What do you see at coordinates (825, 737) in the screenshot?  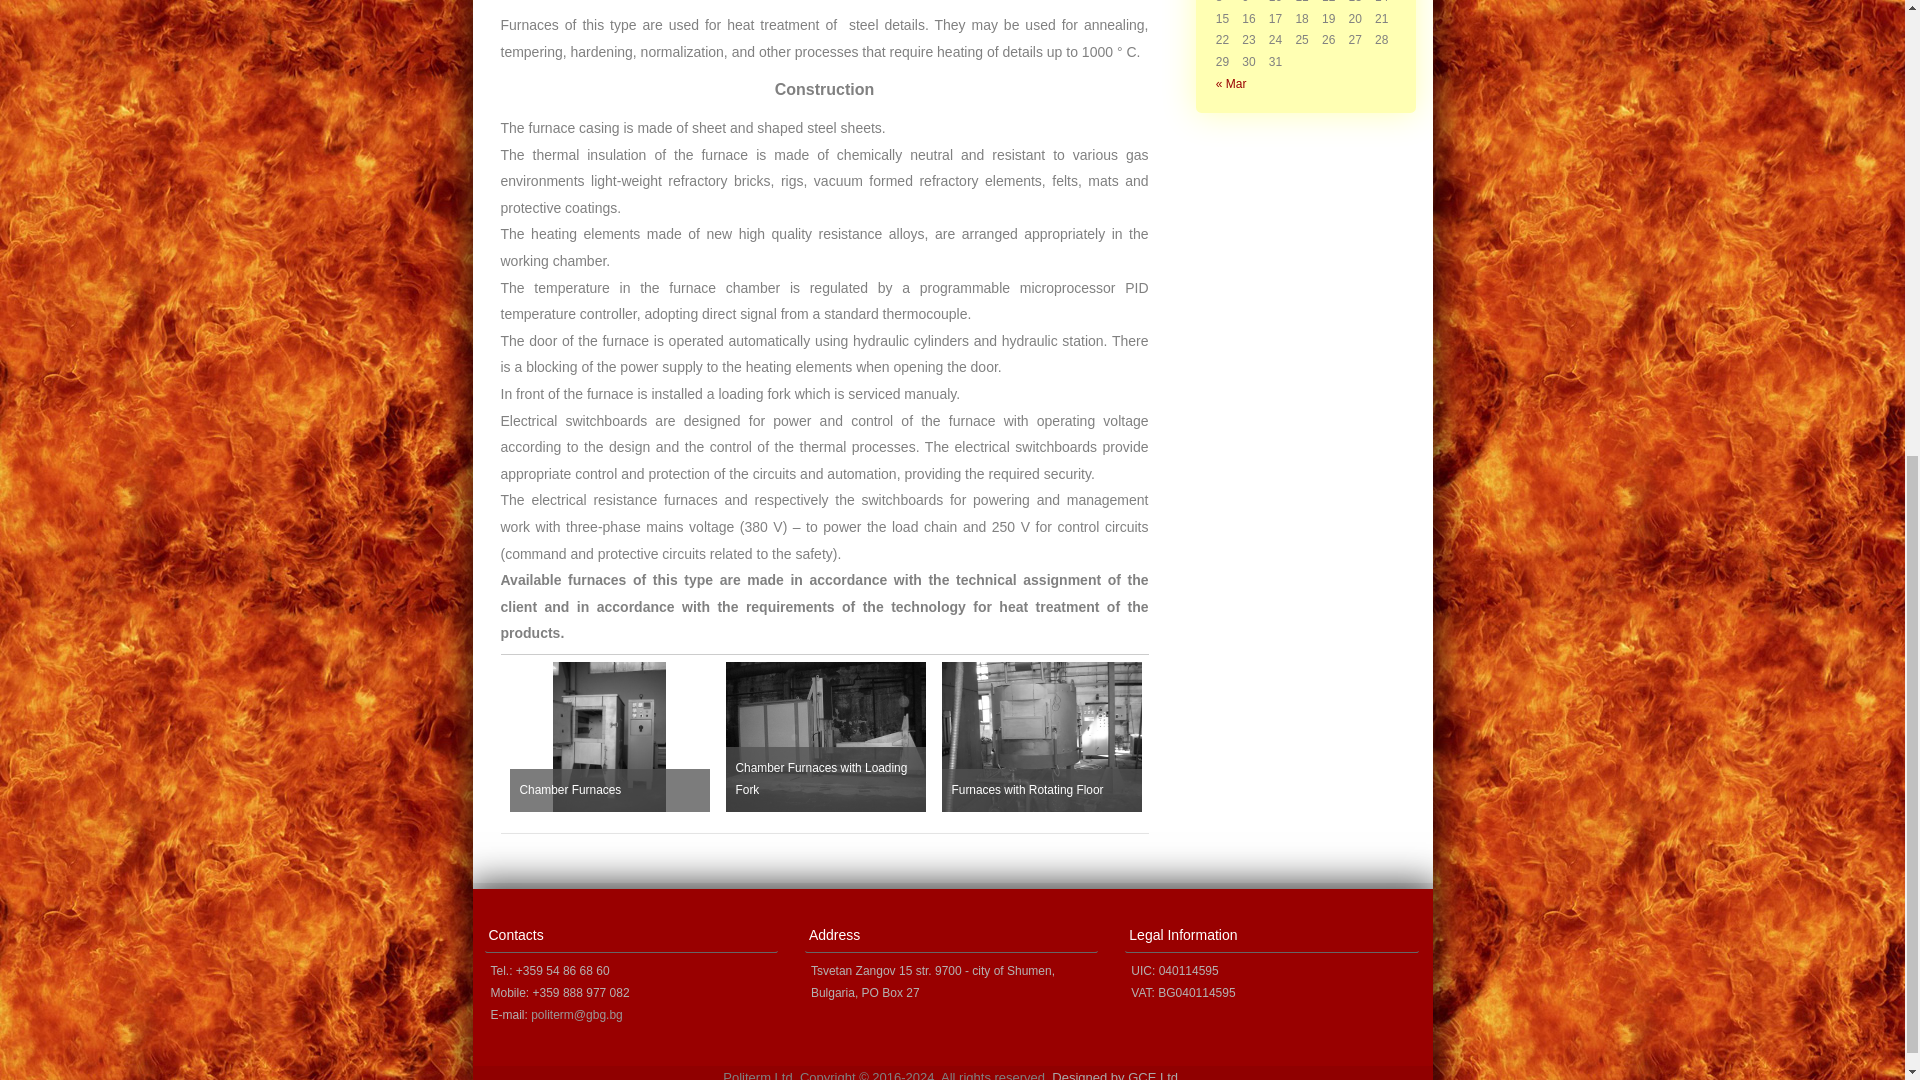 I see `Chamber Furnaces with Loading Fork` at bounding box center [825, 737].